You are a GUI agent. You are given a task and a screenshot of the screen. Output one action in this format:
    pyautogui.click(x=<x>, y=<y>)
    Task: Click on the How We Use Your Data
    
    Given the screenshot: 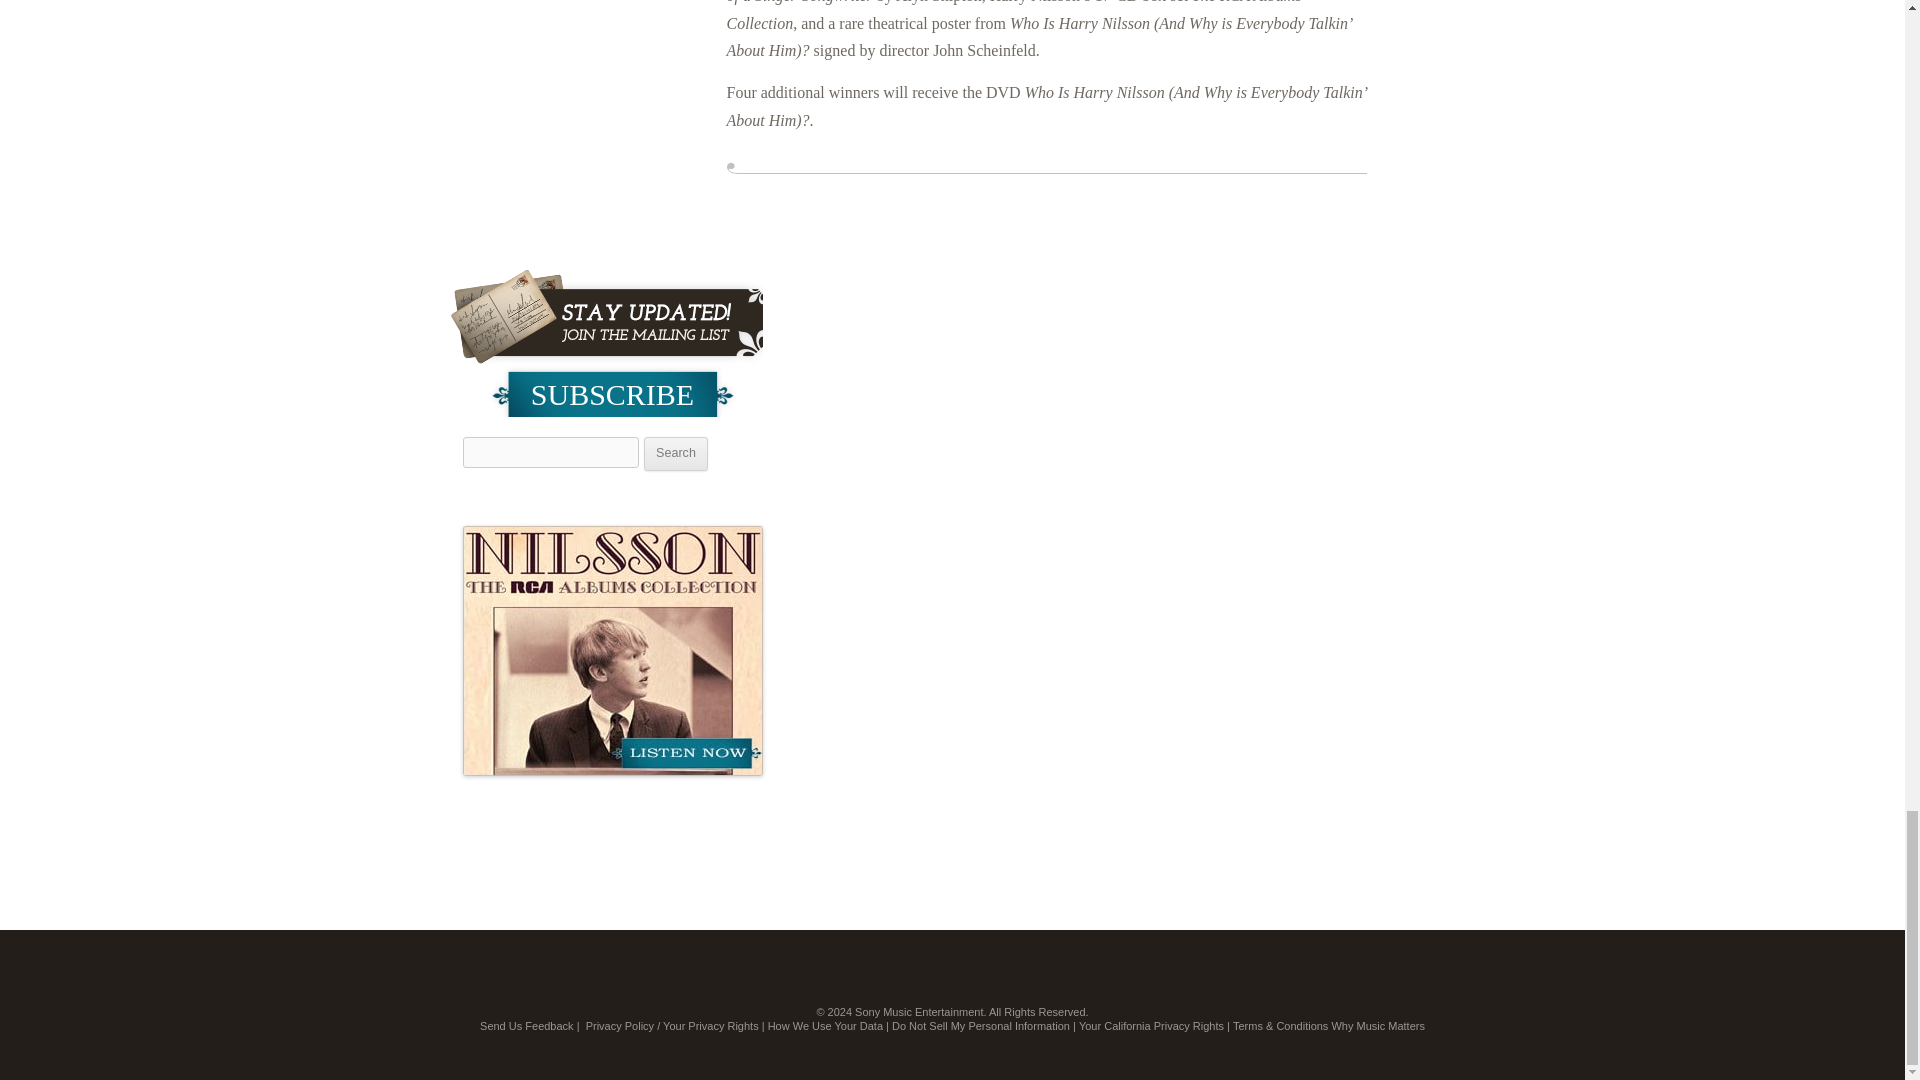 What is the action you would take?
    pyautogui.click(x=826, y=1026)
    